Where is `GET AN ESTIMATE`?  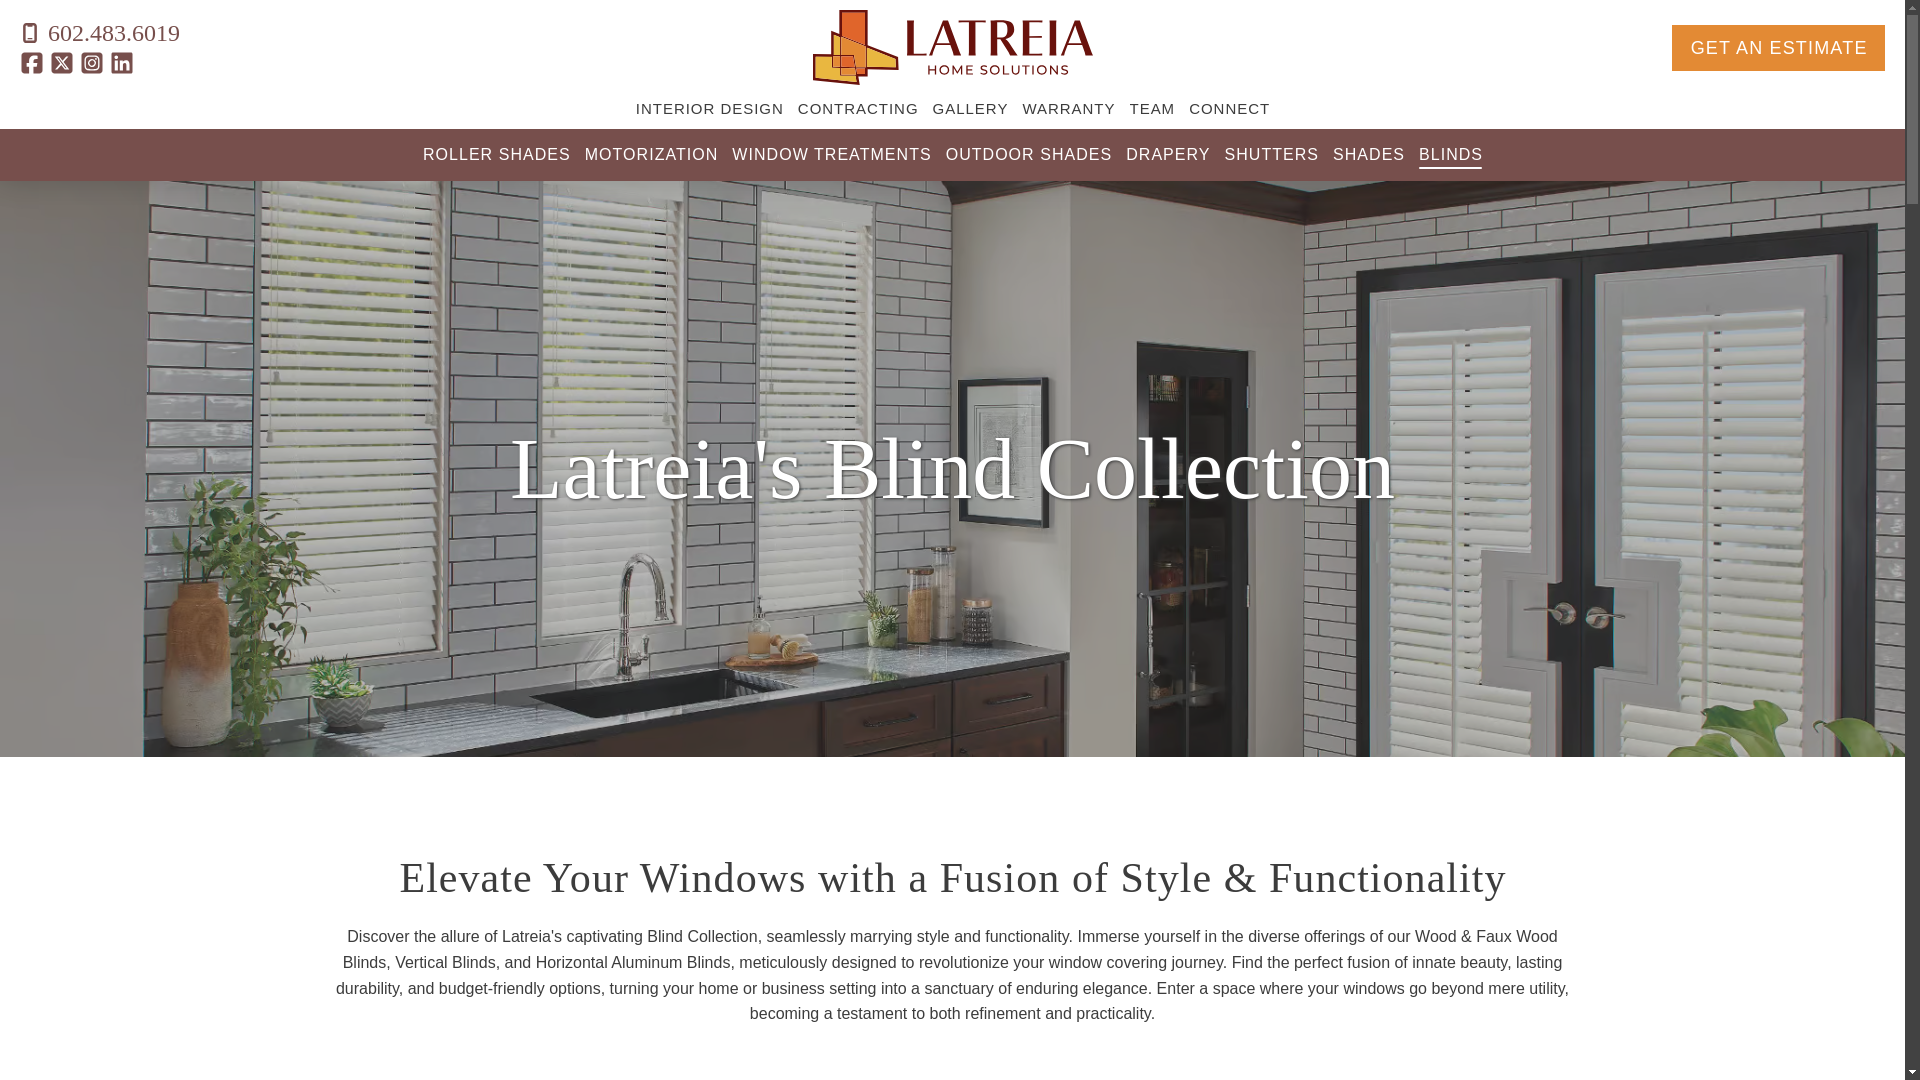
GET AN ESTIMATE is located at coordinates (1778, 48).